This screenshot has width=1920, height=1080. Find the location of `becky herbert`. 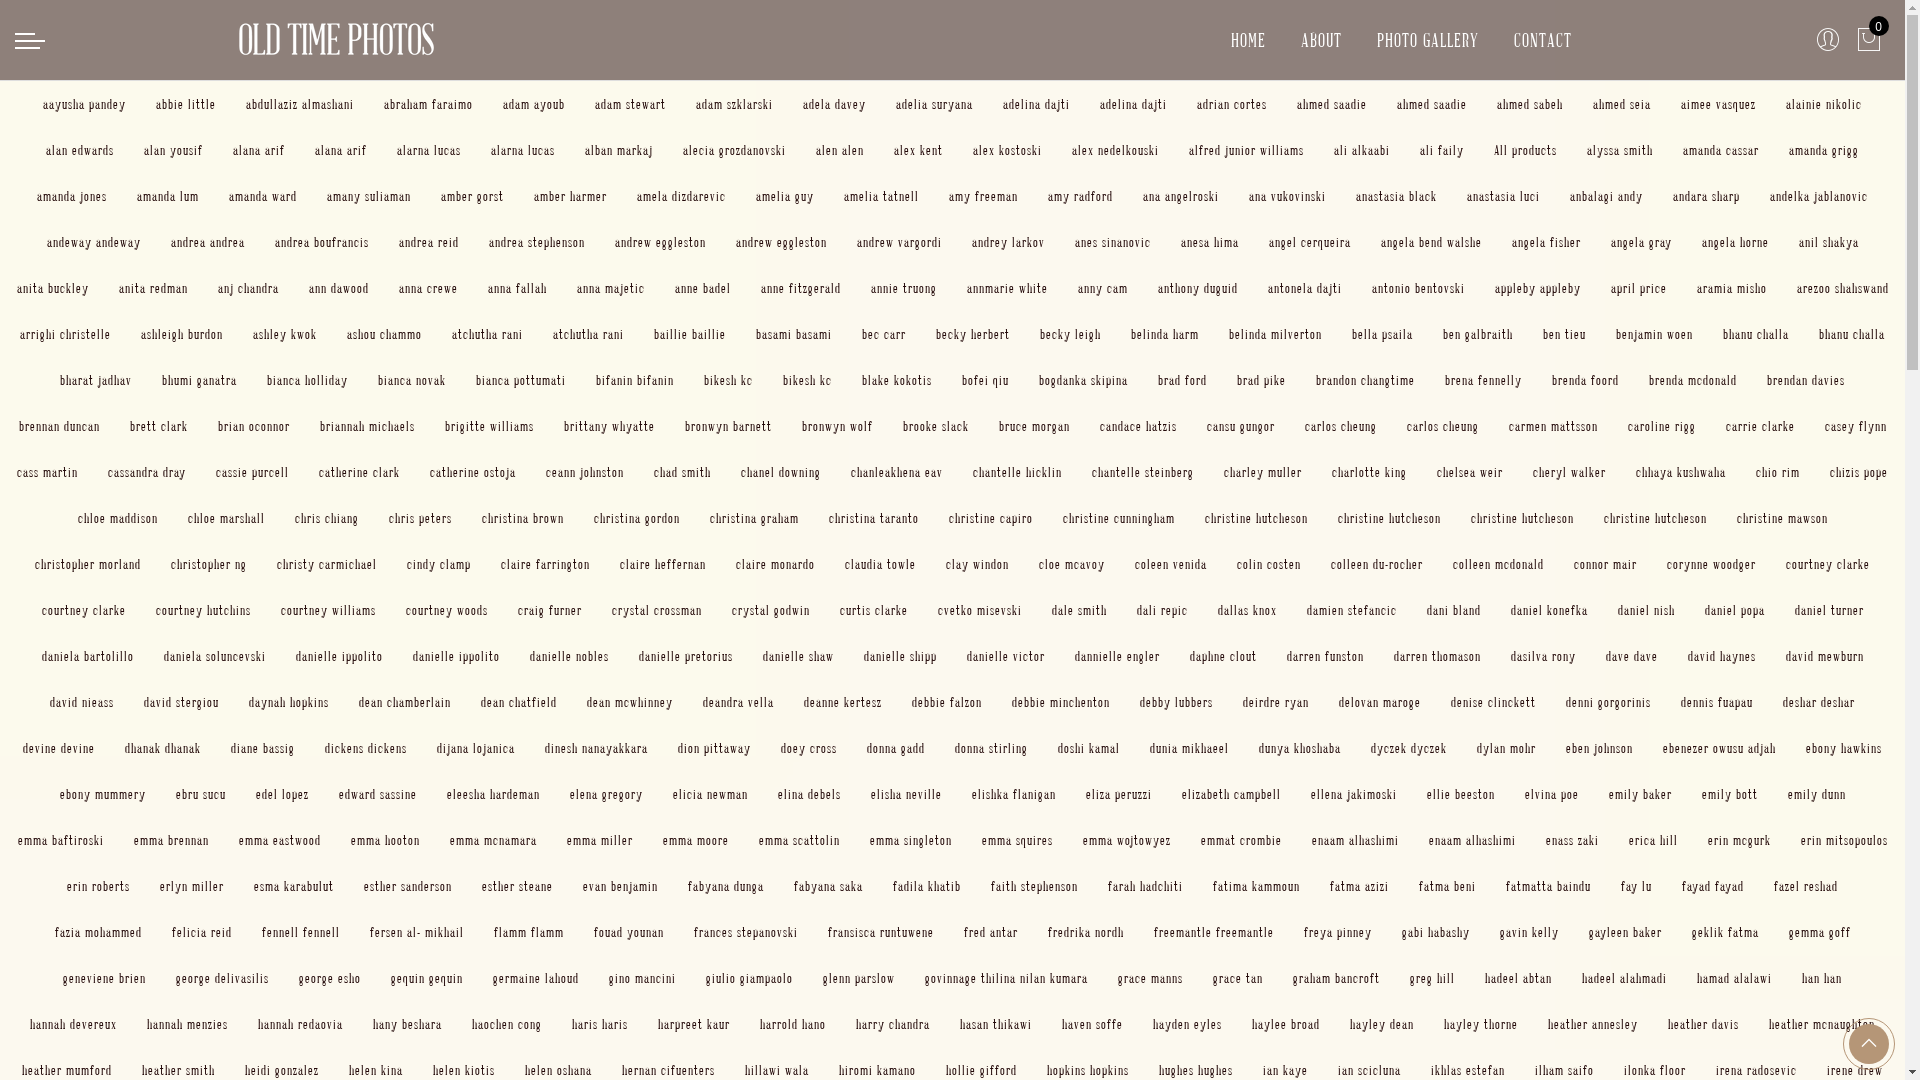

becky herbert is located at coordinates (972, 334).